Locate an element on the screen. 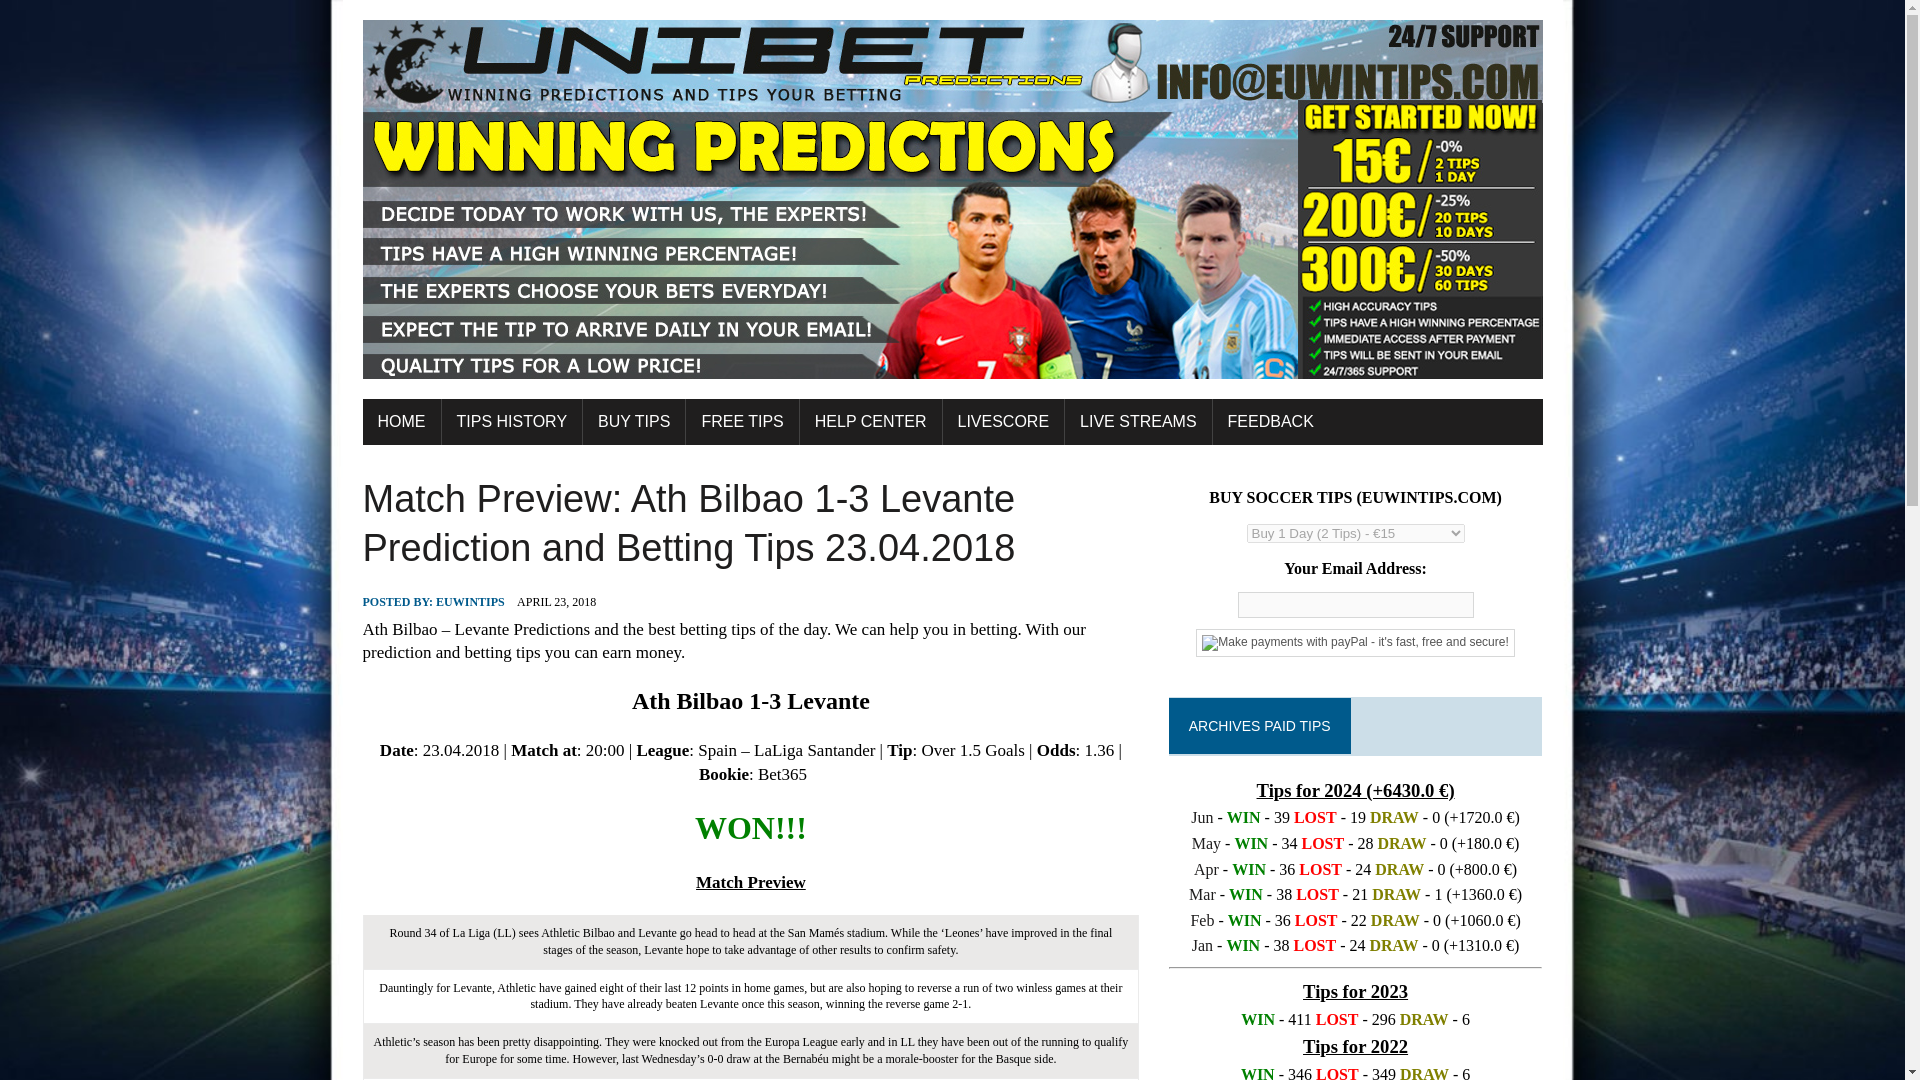  Feb is located at coordinates (1202, 920).